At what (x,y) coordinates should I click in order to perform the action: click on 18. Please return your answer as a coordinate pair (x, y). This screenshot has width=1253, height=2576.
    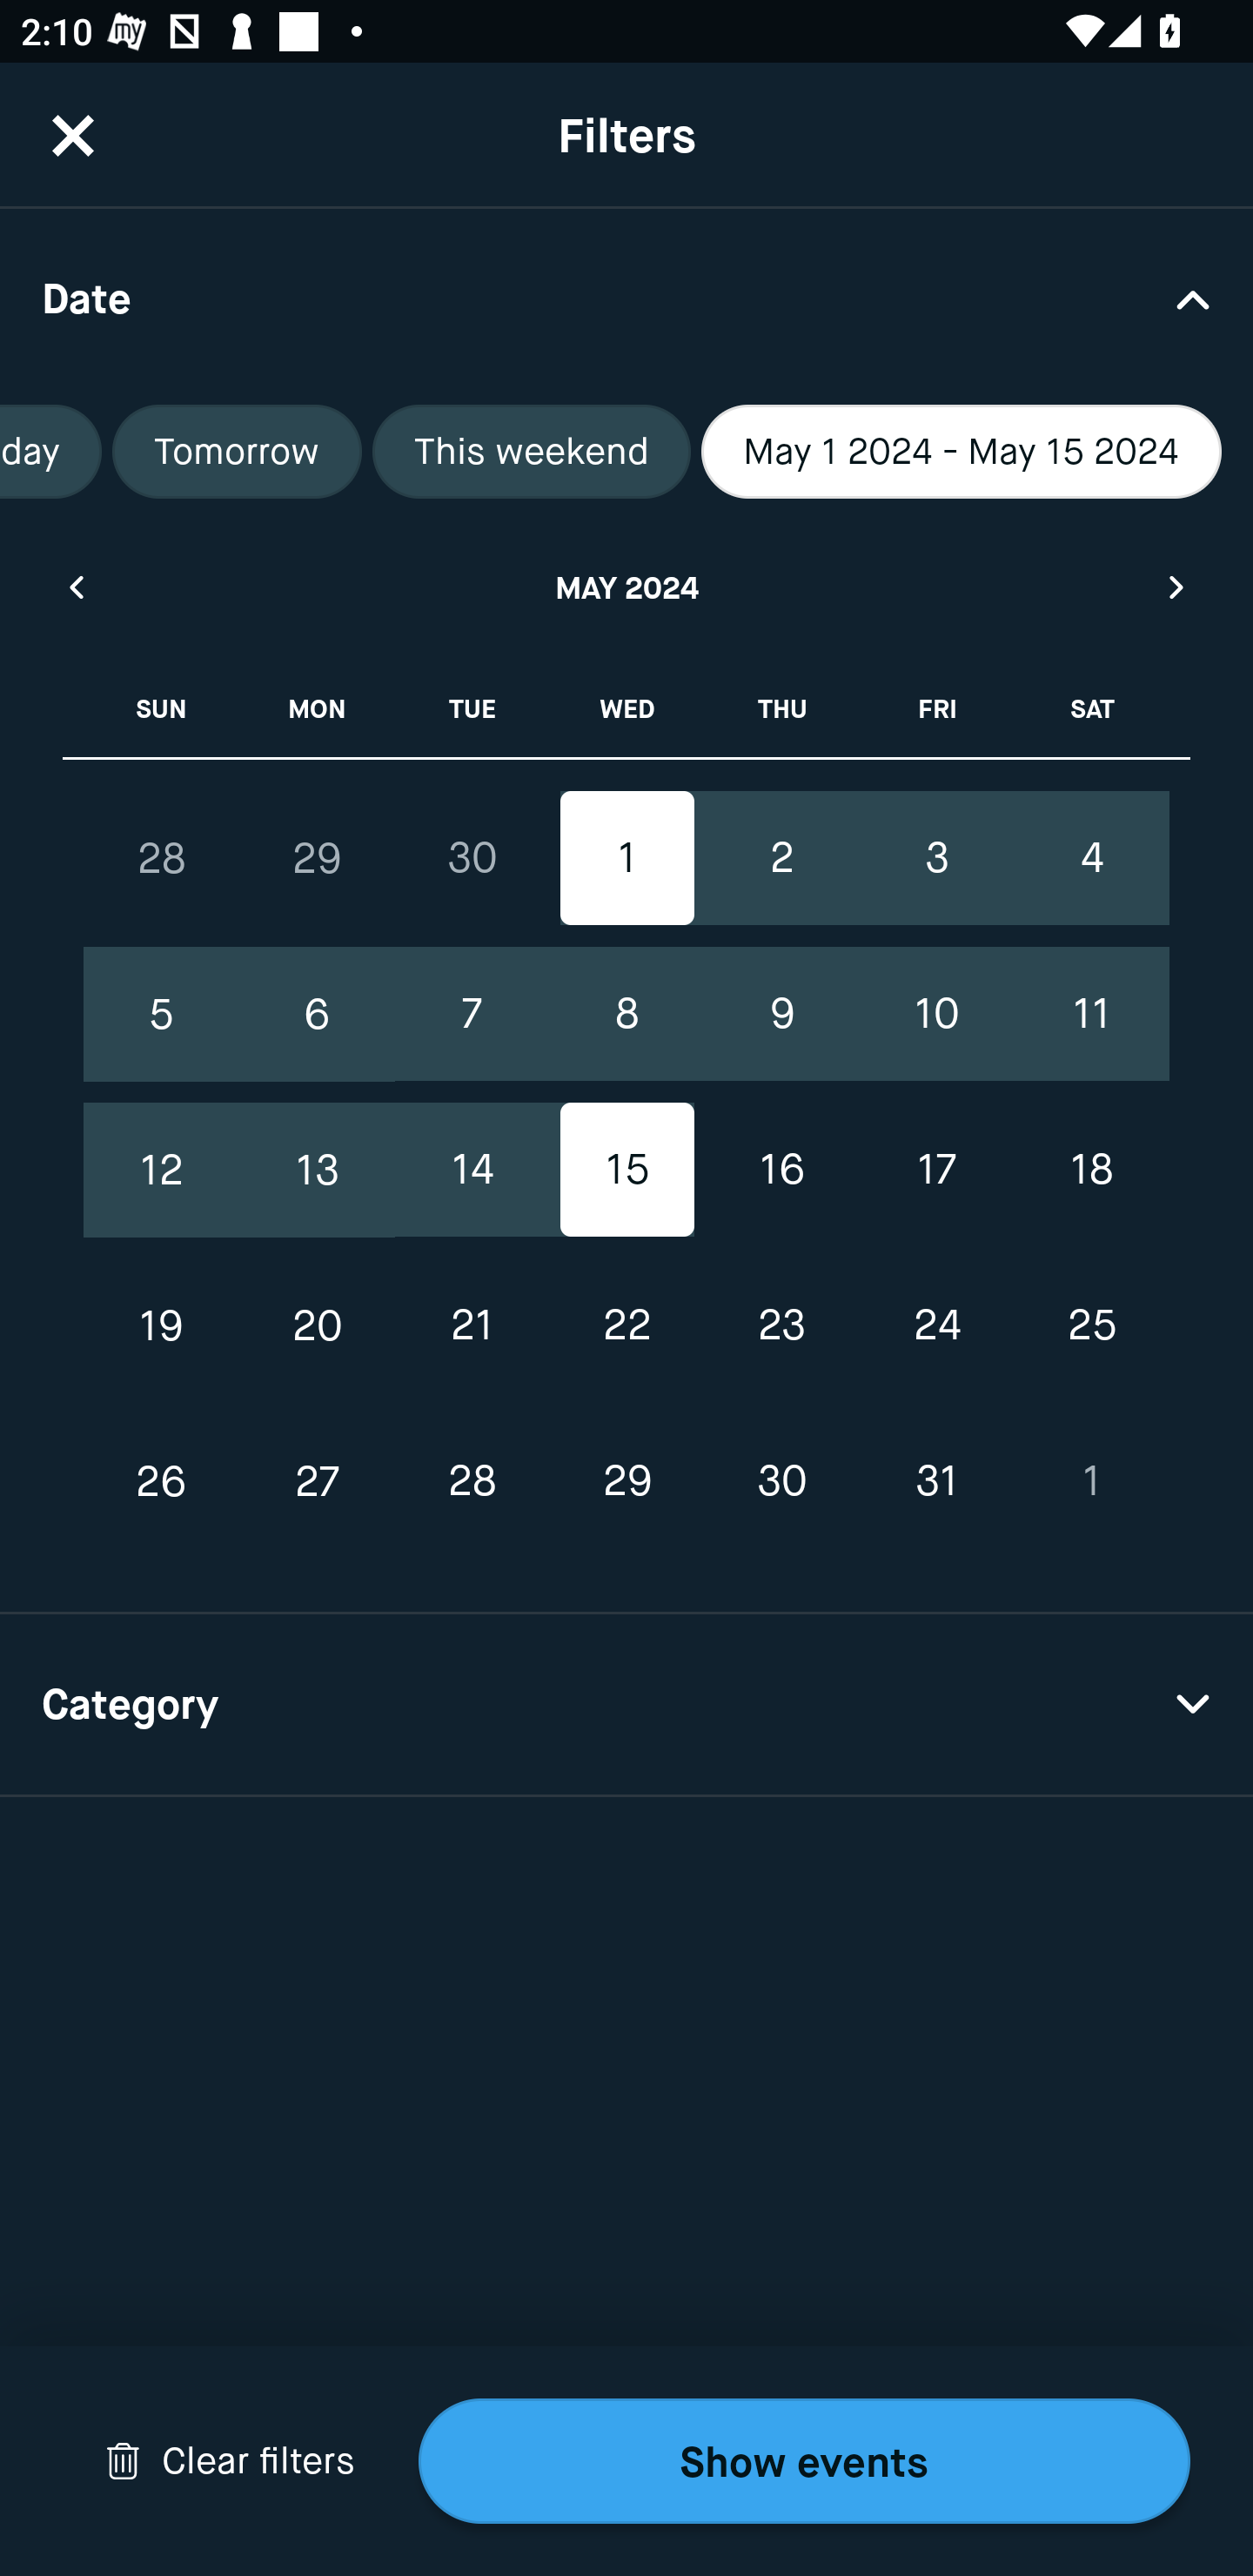
    Looking at the image, I should click on (1091, 1170).